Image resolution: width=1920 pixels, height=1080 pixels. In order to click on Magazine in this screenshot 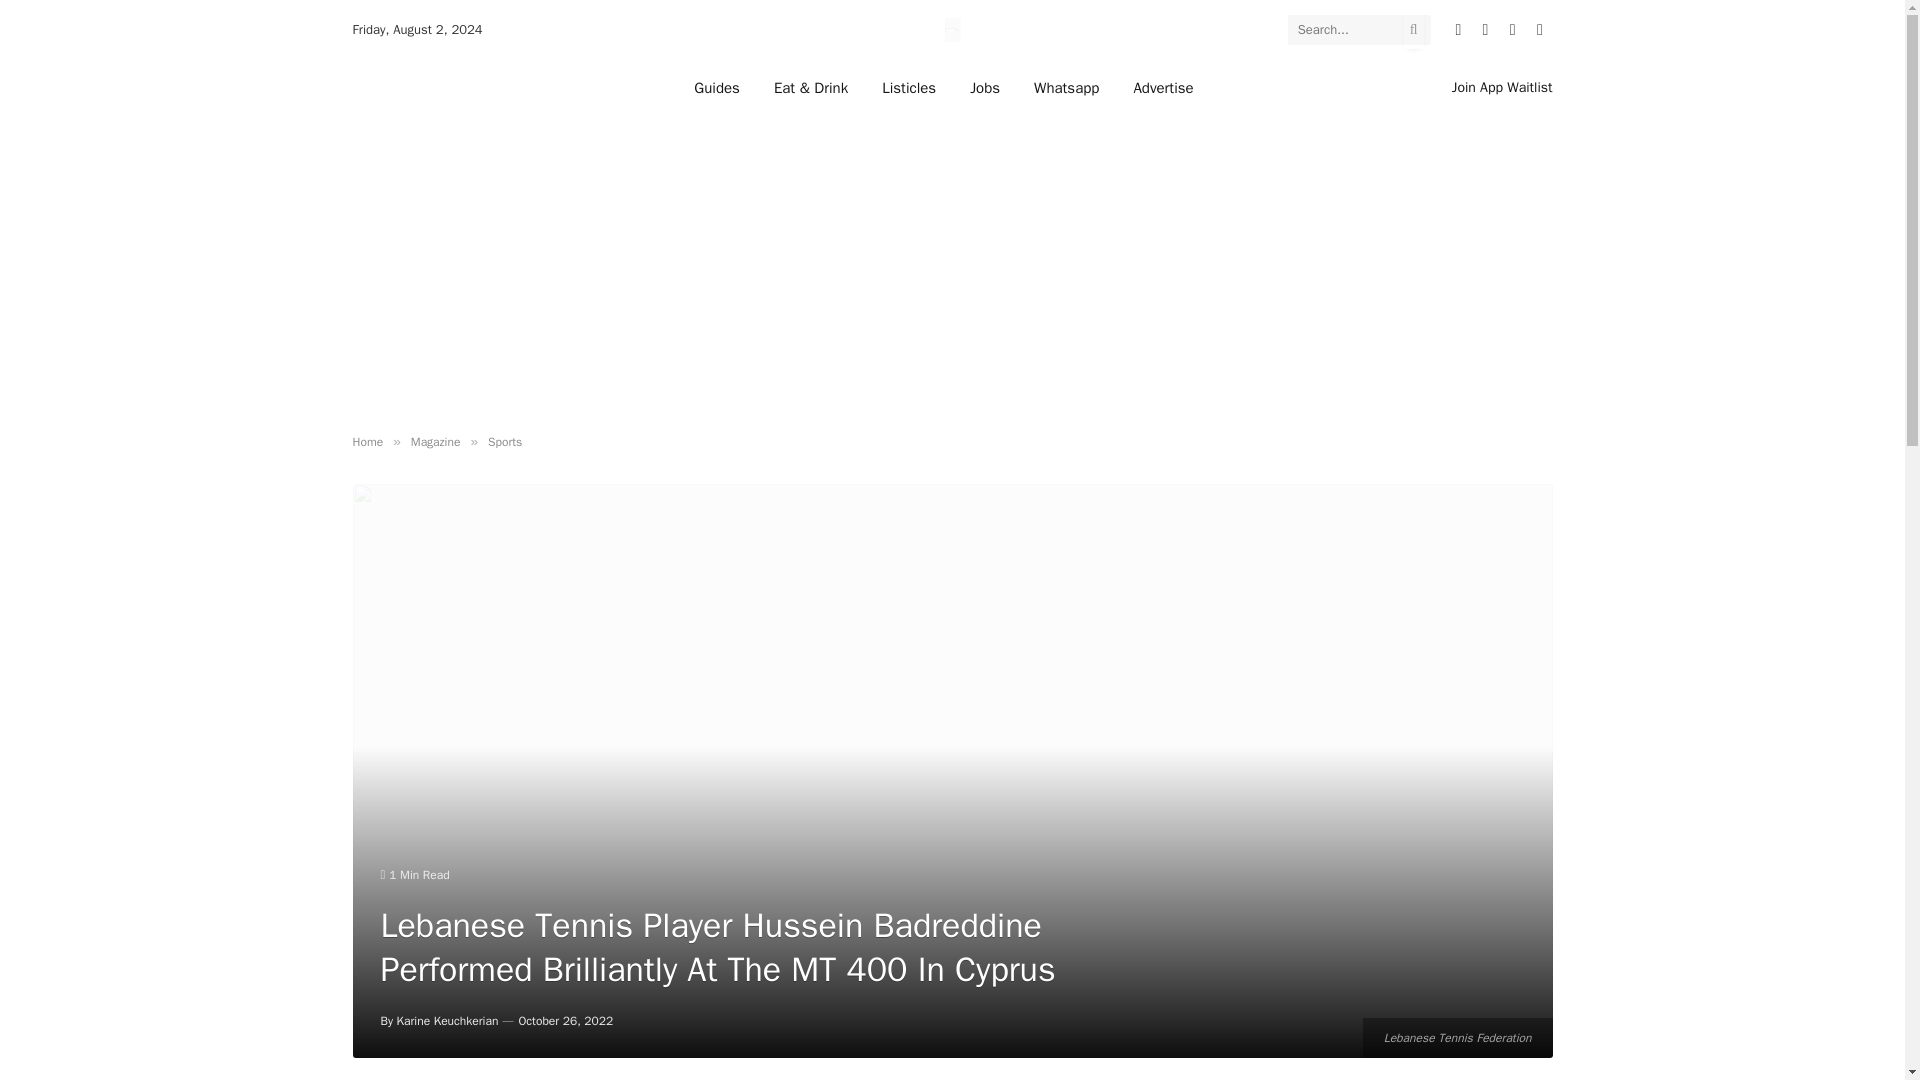, I will do `click(435, 442)`.